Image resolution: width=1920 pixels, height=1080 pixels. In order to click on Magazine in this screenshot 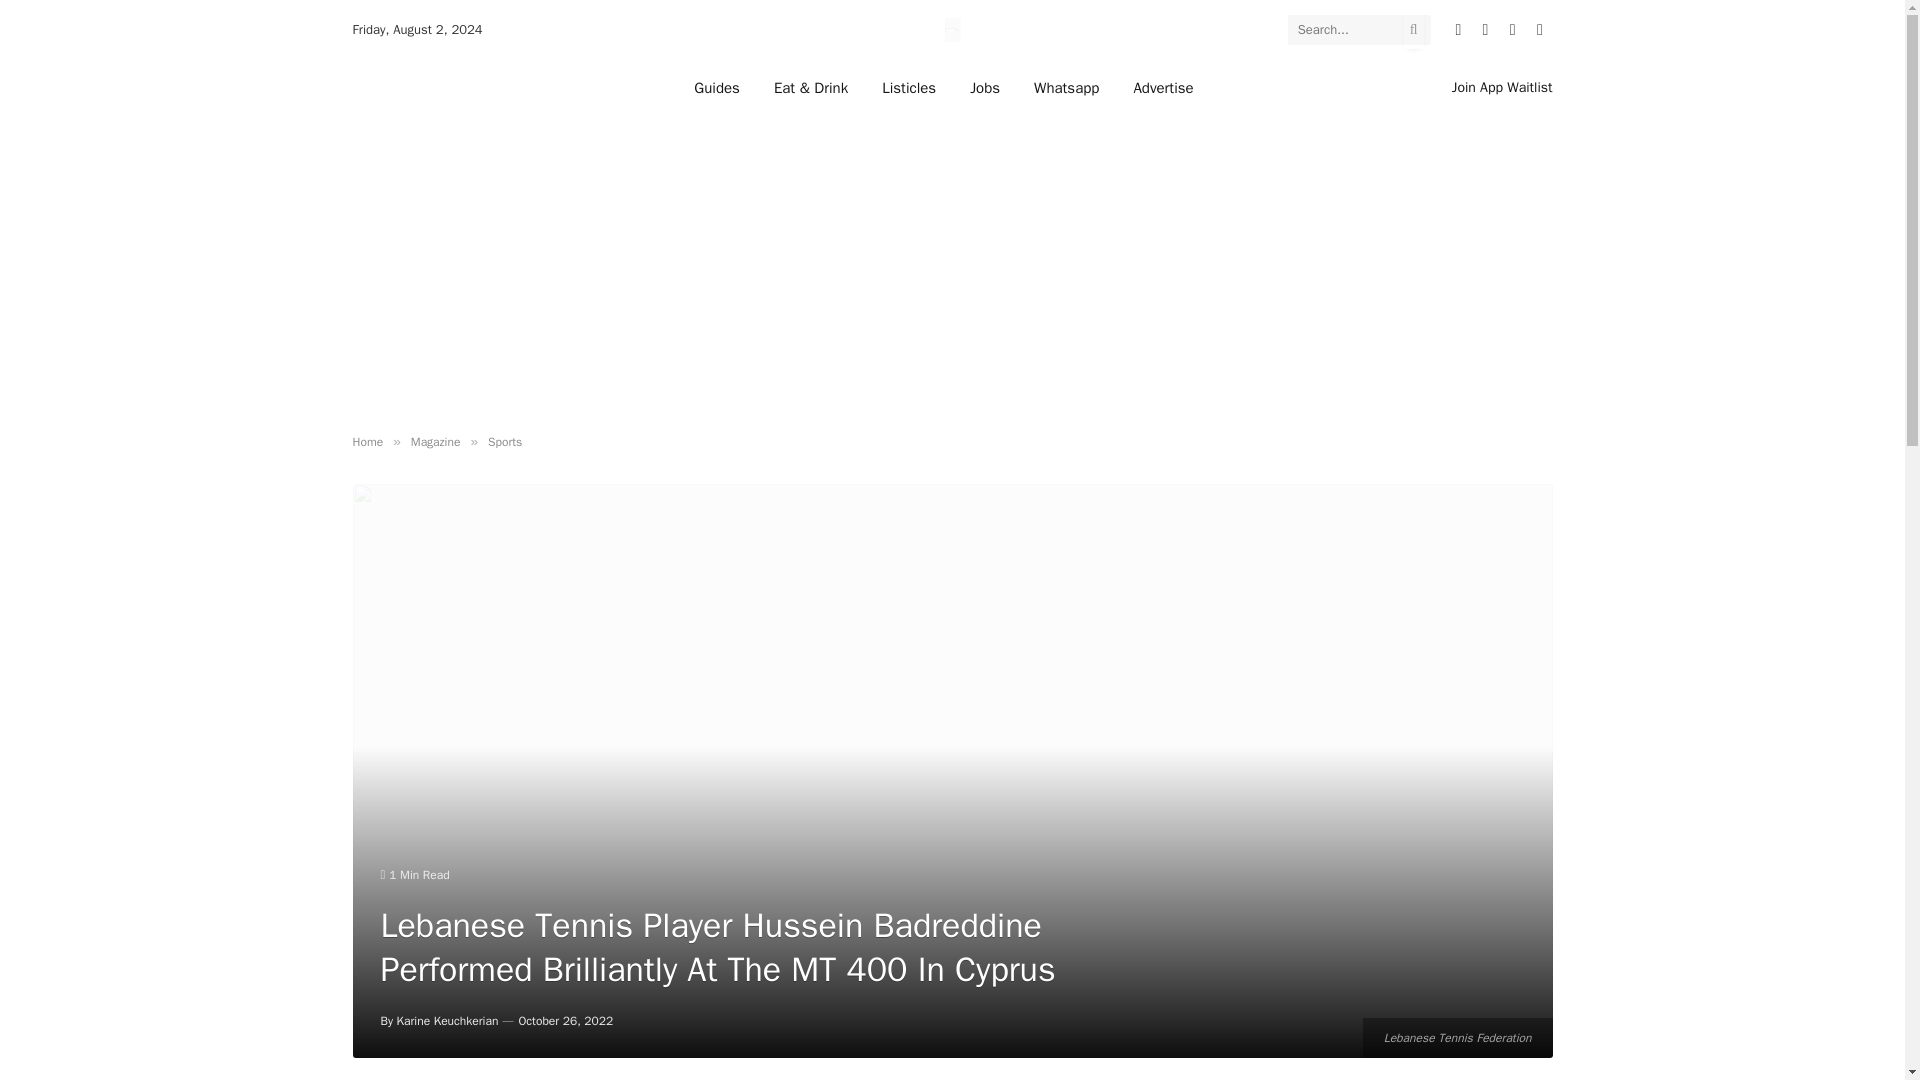, I will do `click(435, 442)`.